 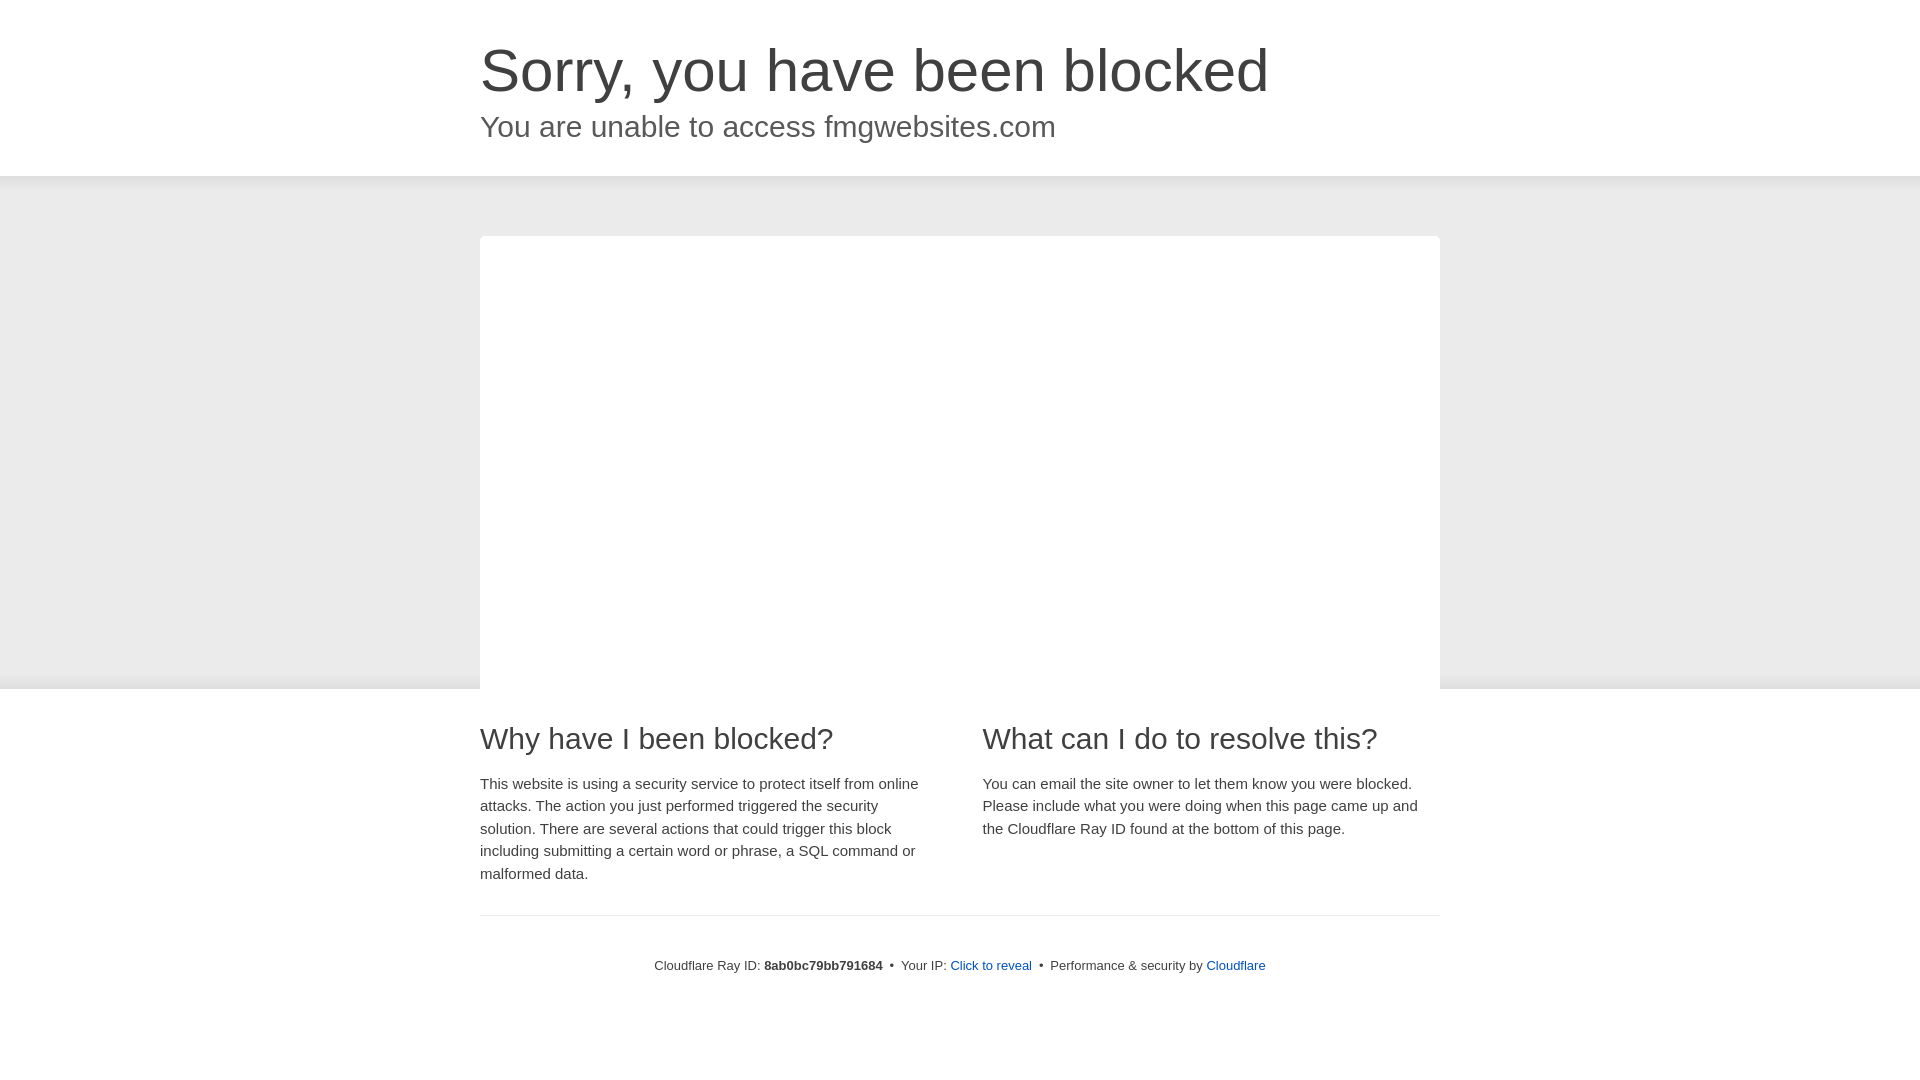 I want to click on Cloudflare, so click(x=1235, y=965).